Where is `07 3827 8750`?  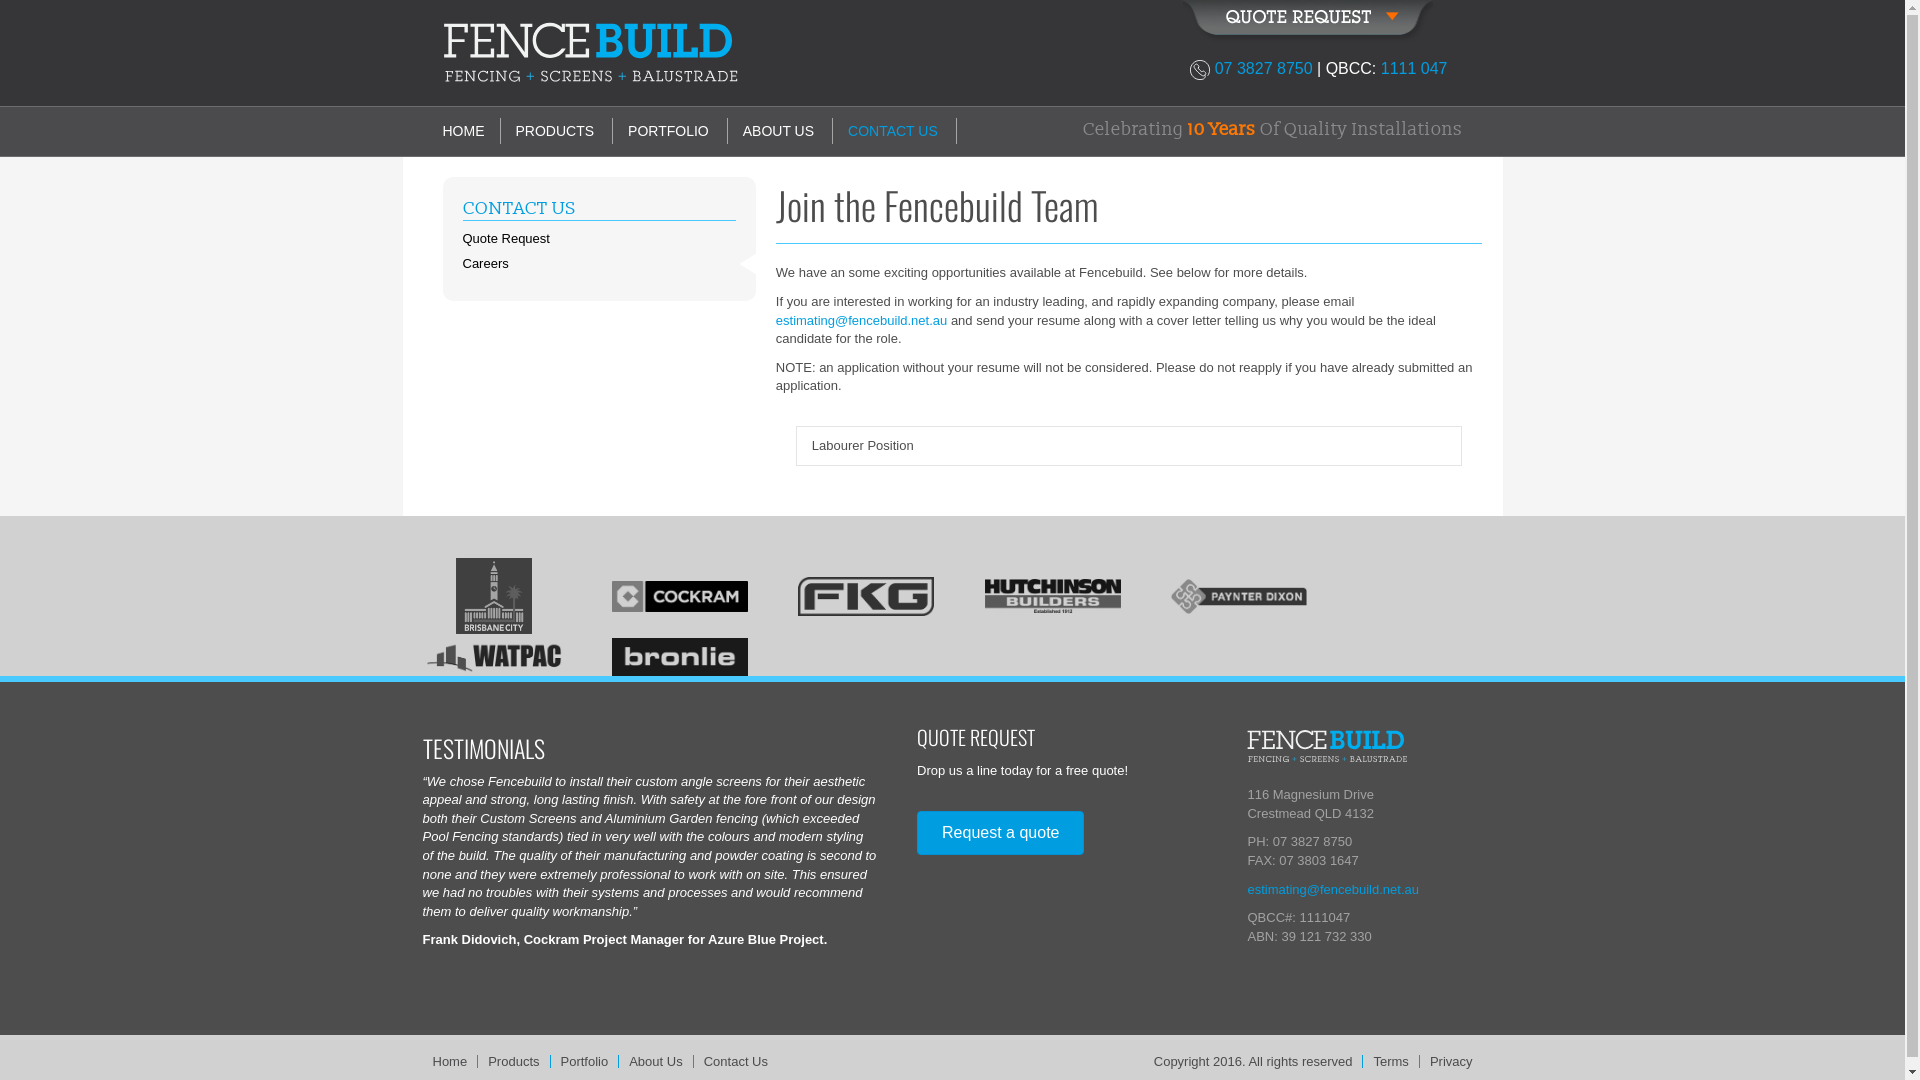
07 3827 8750 is located at coordinates (1264, 68).